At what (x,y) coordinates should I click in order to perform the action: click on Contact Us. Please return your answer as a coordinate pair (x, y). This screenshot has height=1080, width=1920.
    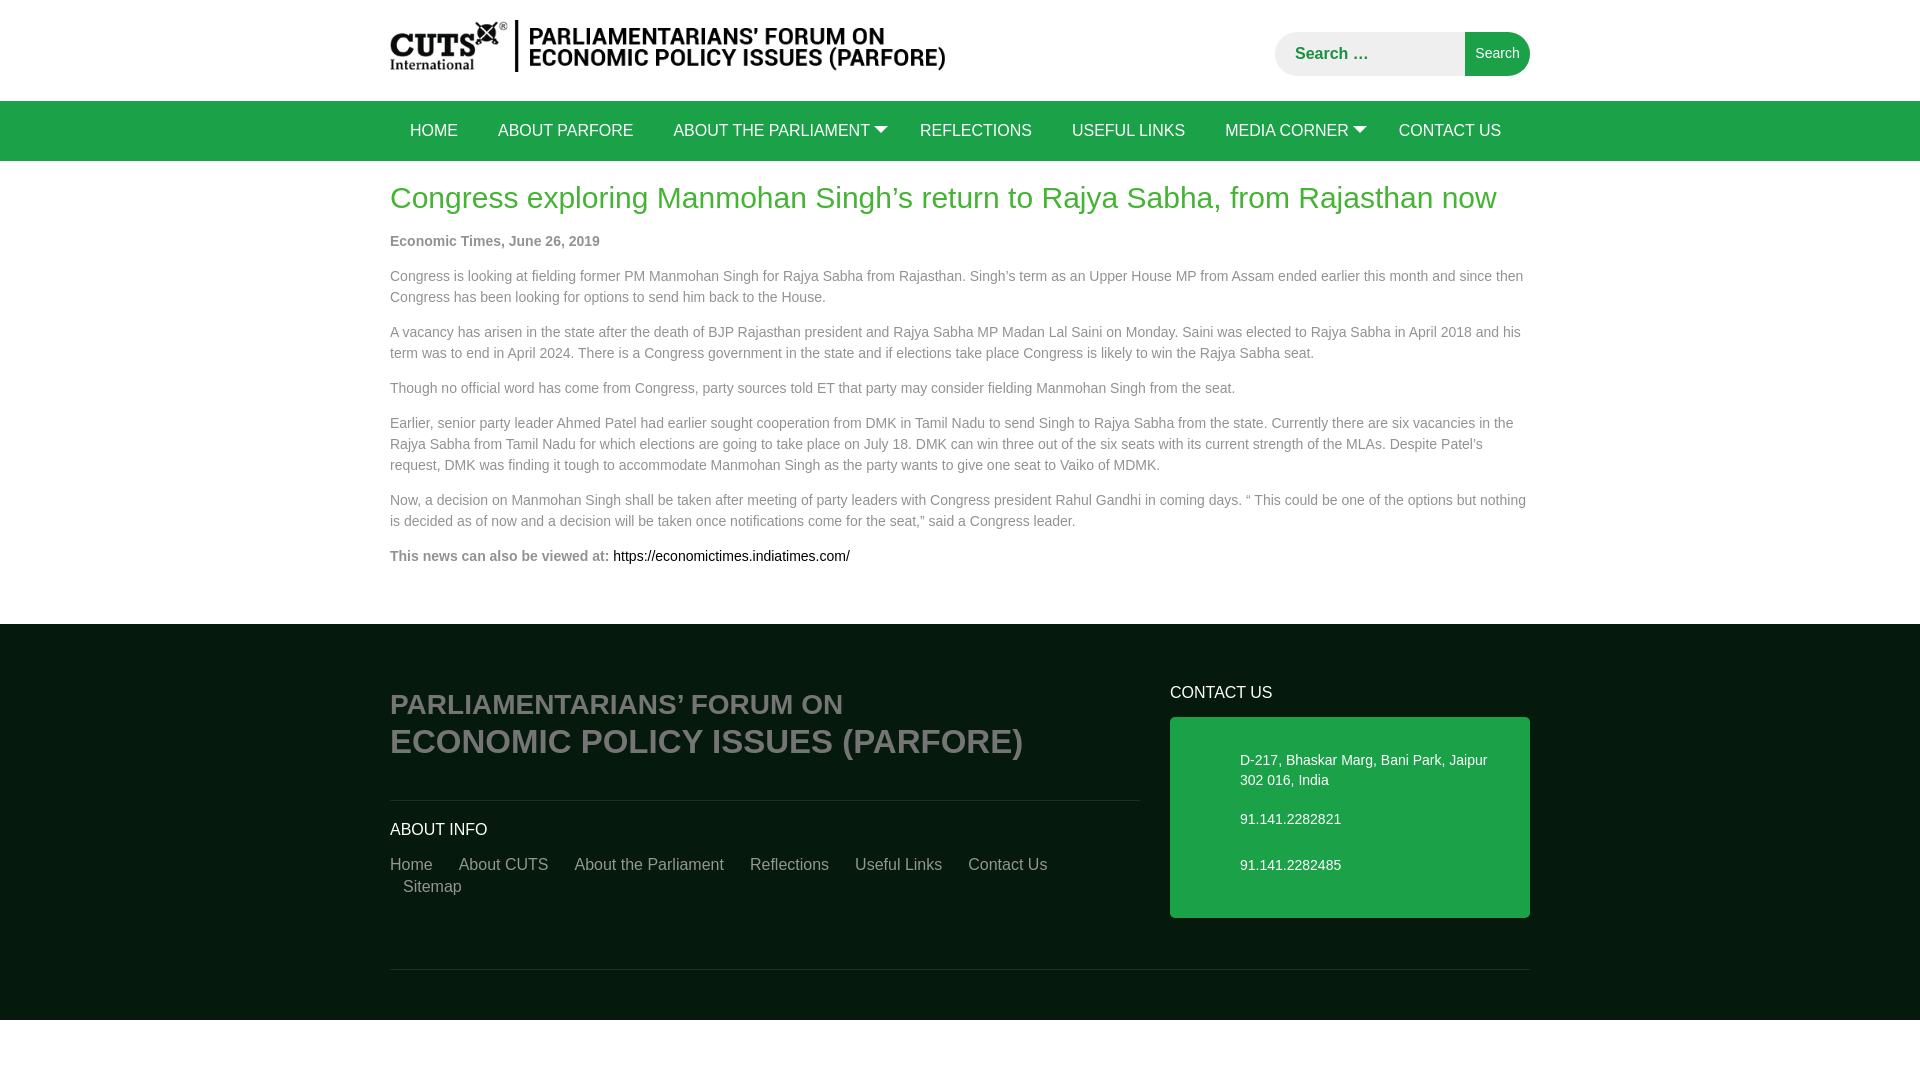
    Looking at the image, I should click on (1006, 865).